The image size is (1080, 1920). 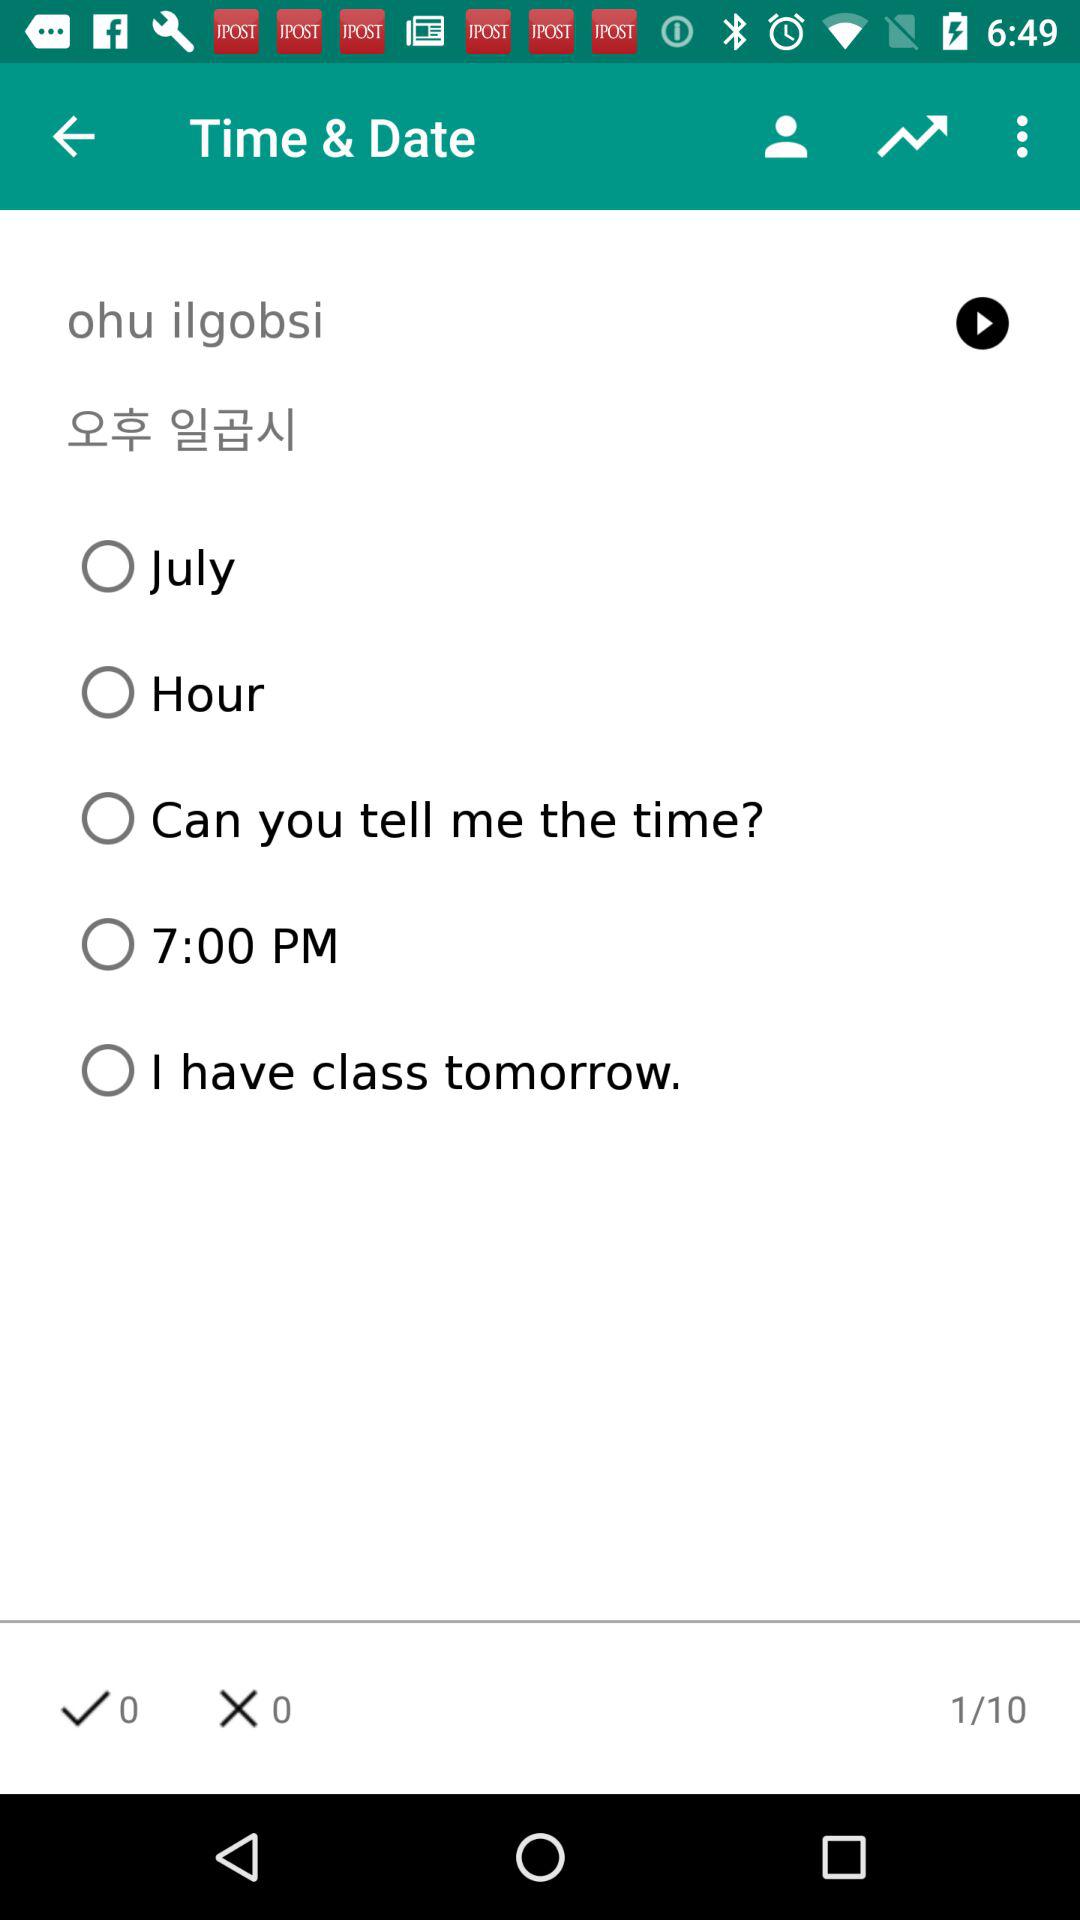 I want to click on turn on the icon below the 7:00 pm, so click(x=548, y=1070).